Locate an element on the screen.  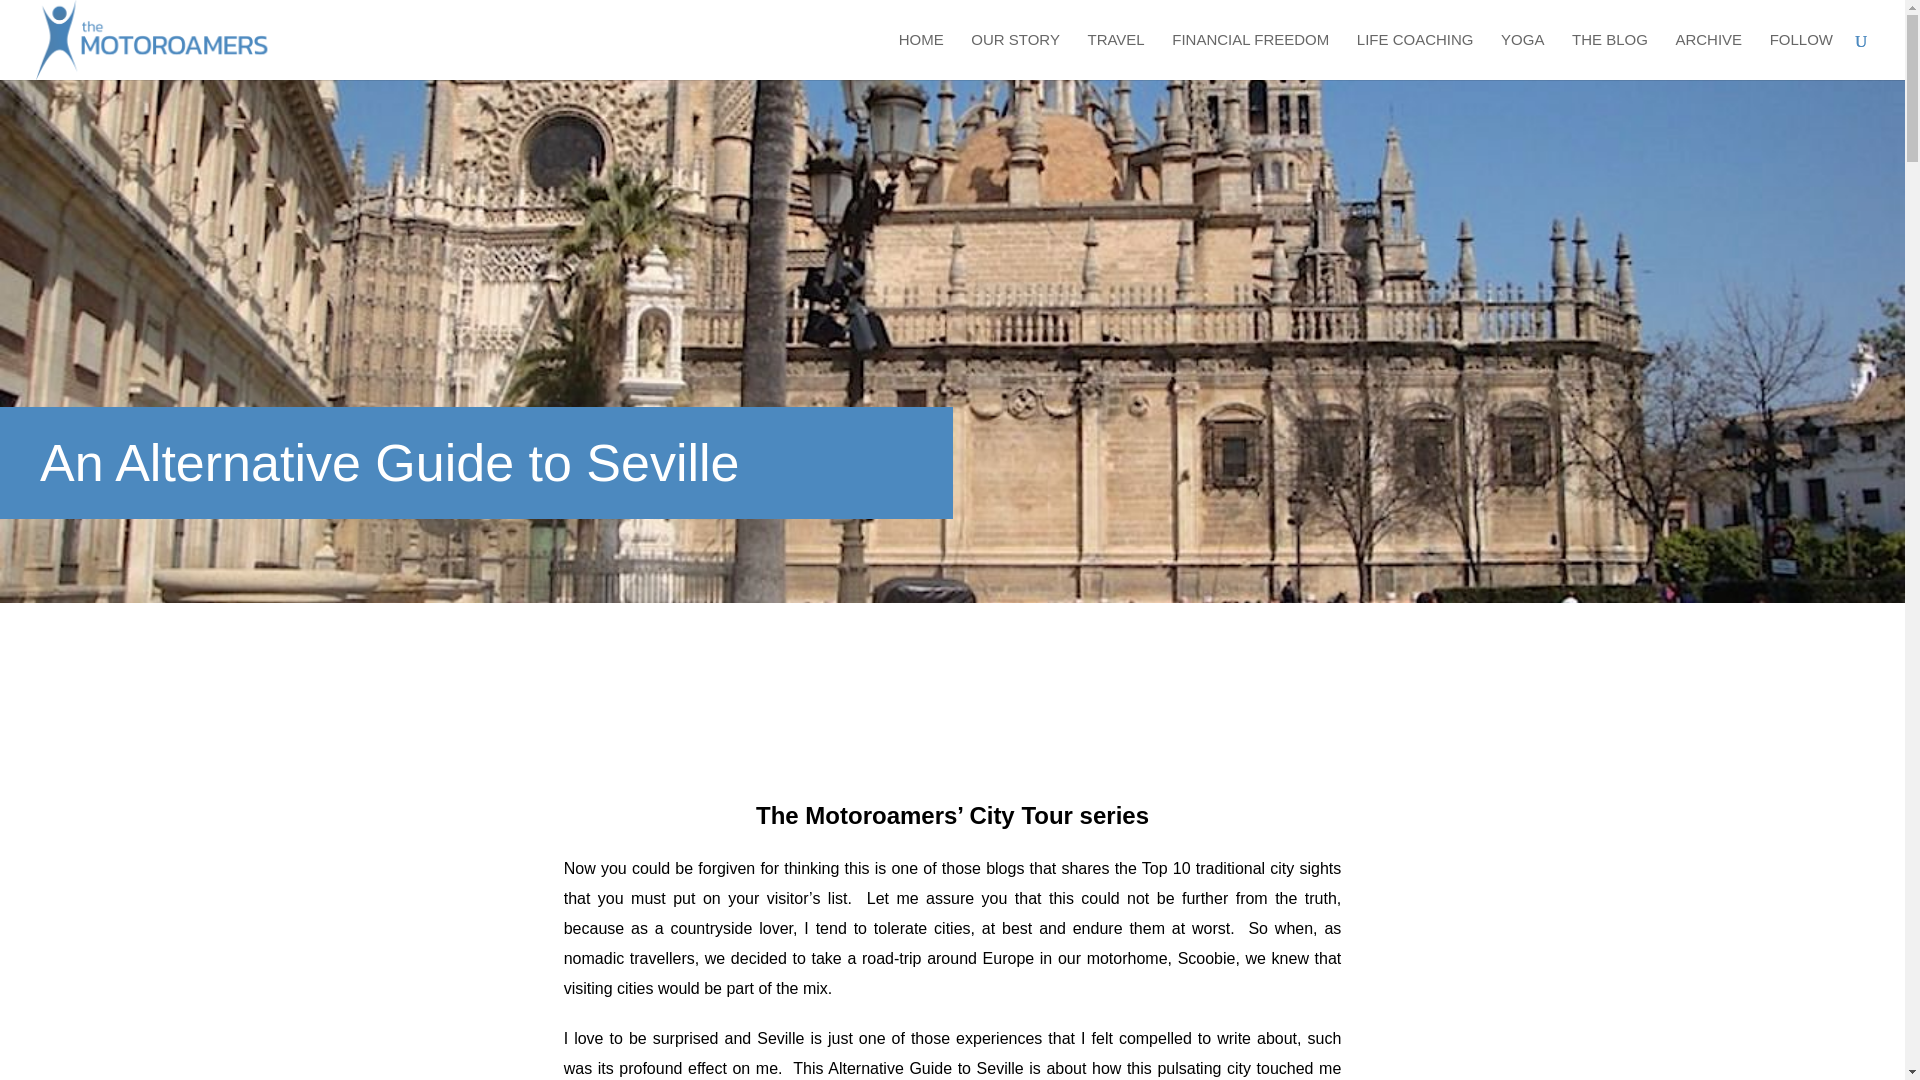
YOGA is located at coordinates (1522, 56).